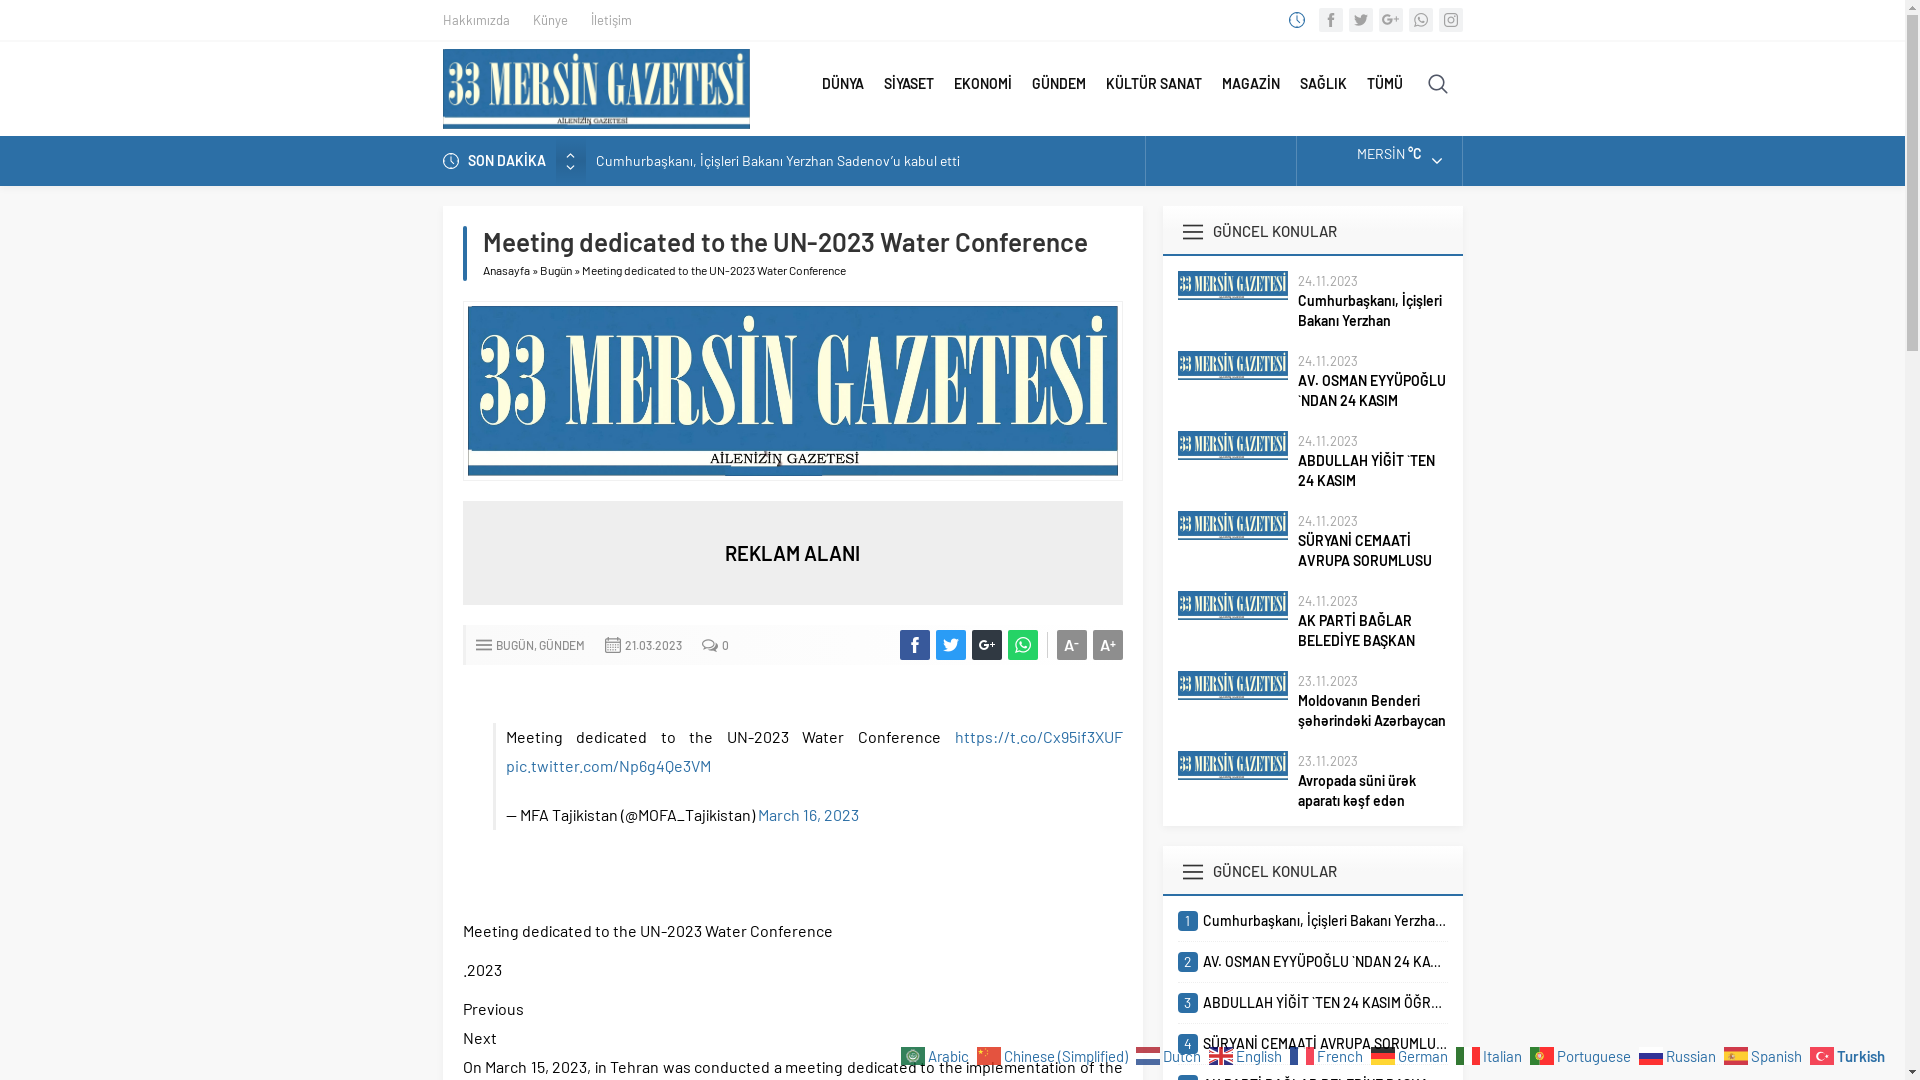 The image size is (1920, 1080). What do you see at coordinates (1492, 1054) in the screenshot?
I see `Italian` at bounding box center [1492, 1054].